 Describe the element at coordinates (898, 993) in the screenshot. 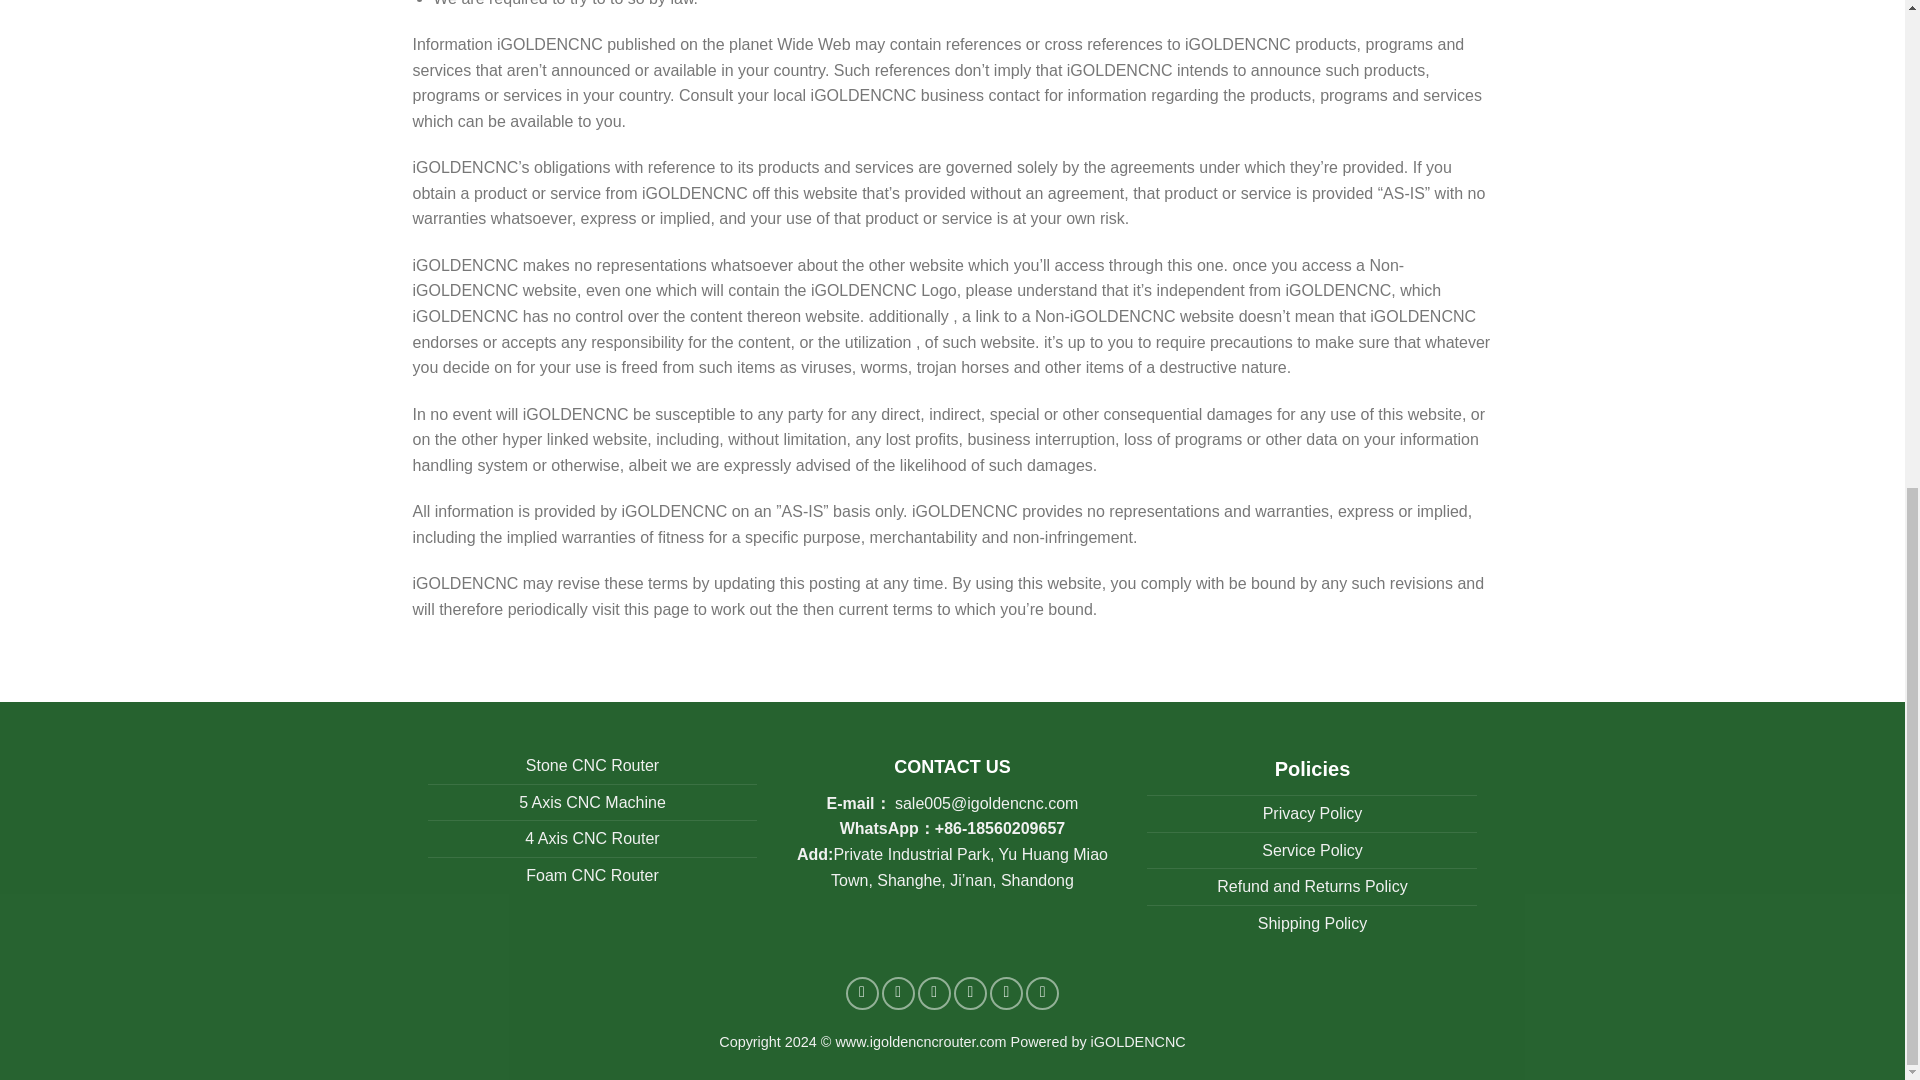

I see `Follow on Instagram` at that location.